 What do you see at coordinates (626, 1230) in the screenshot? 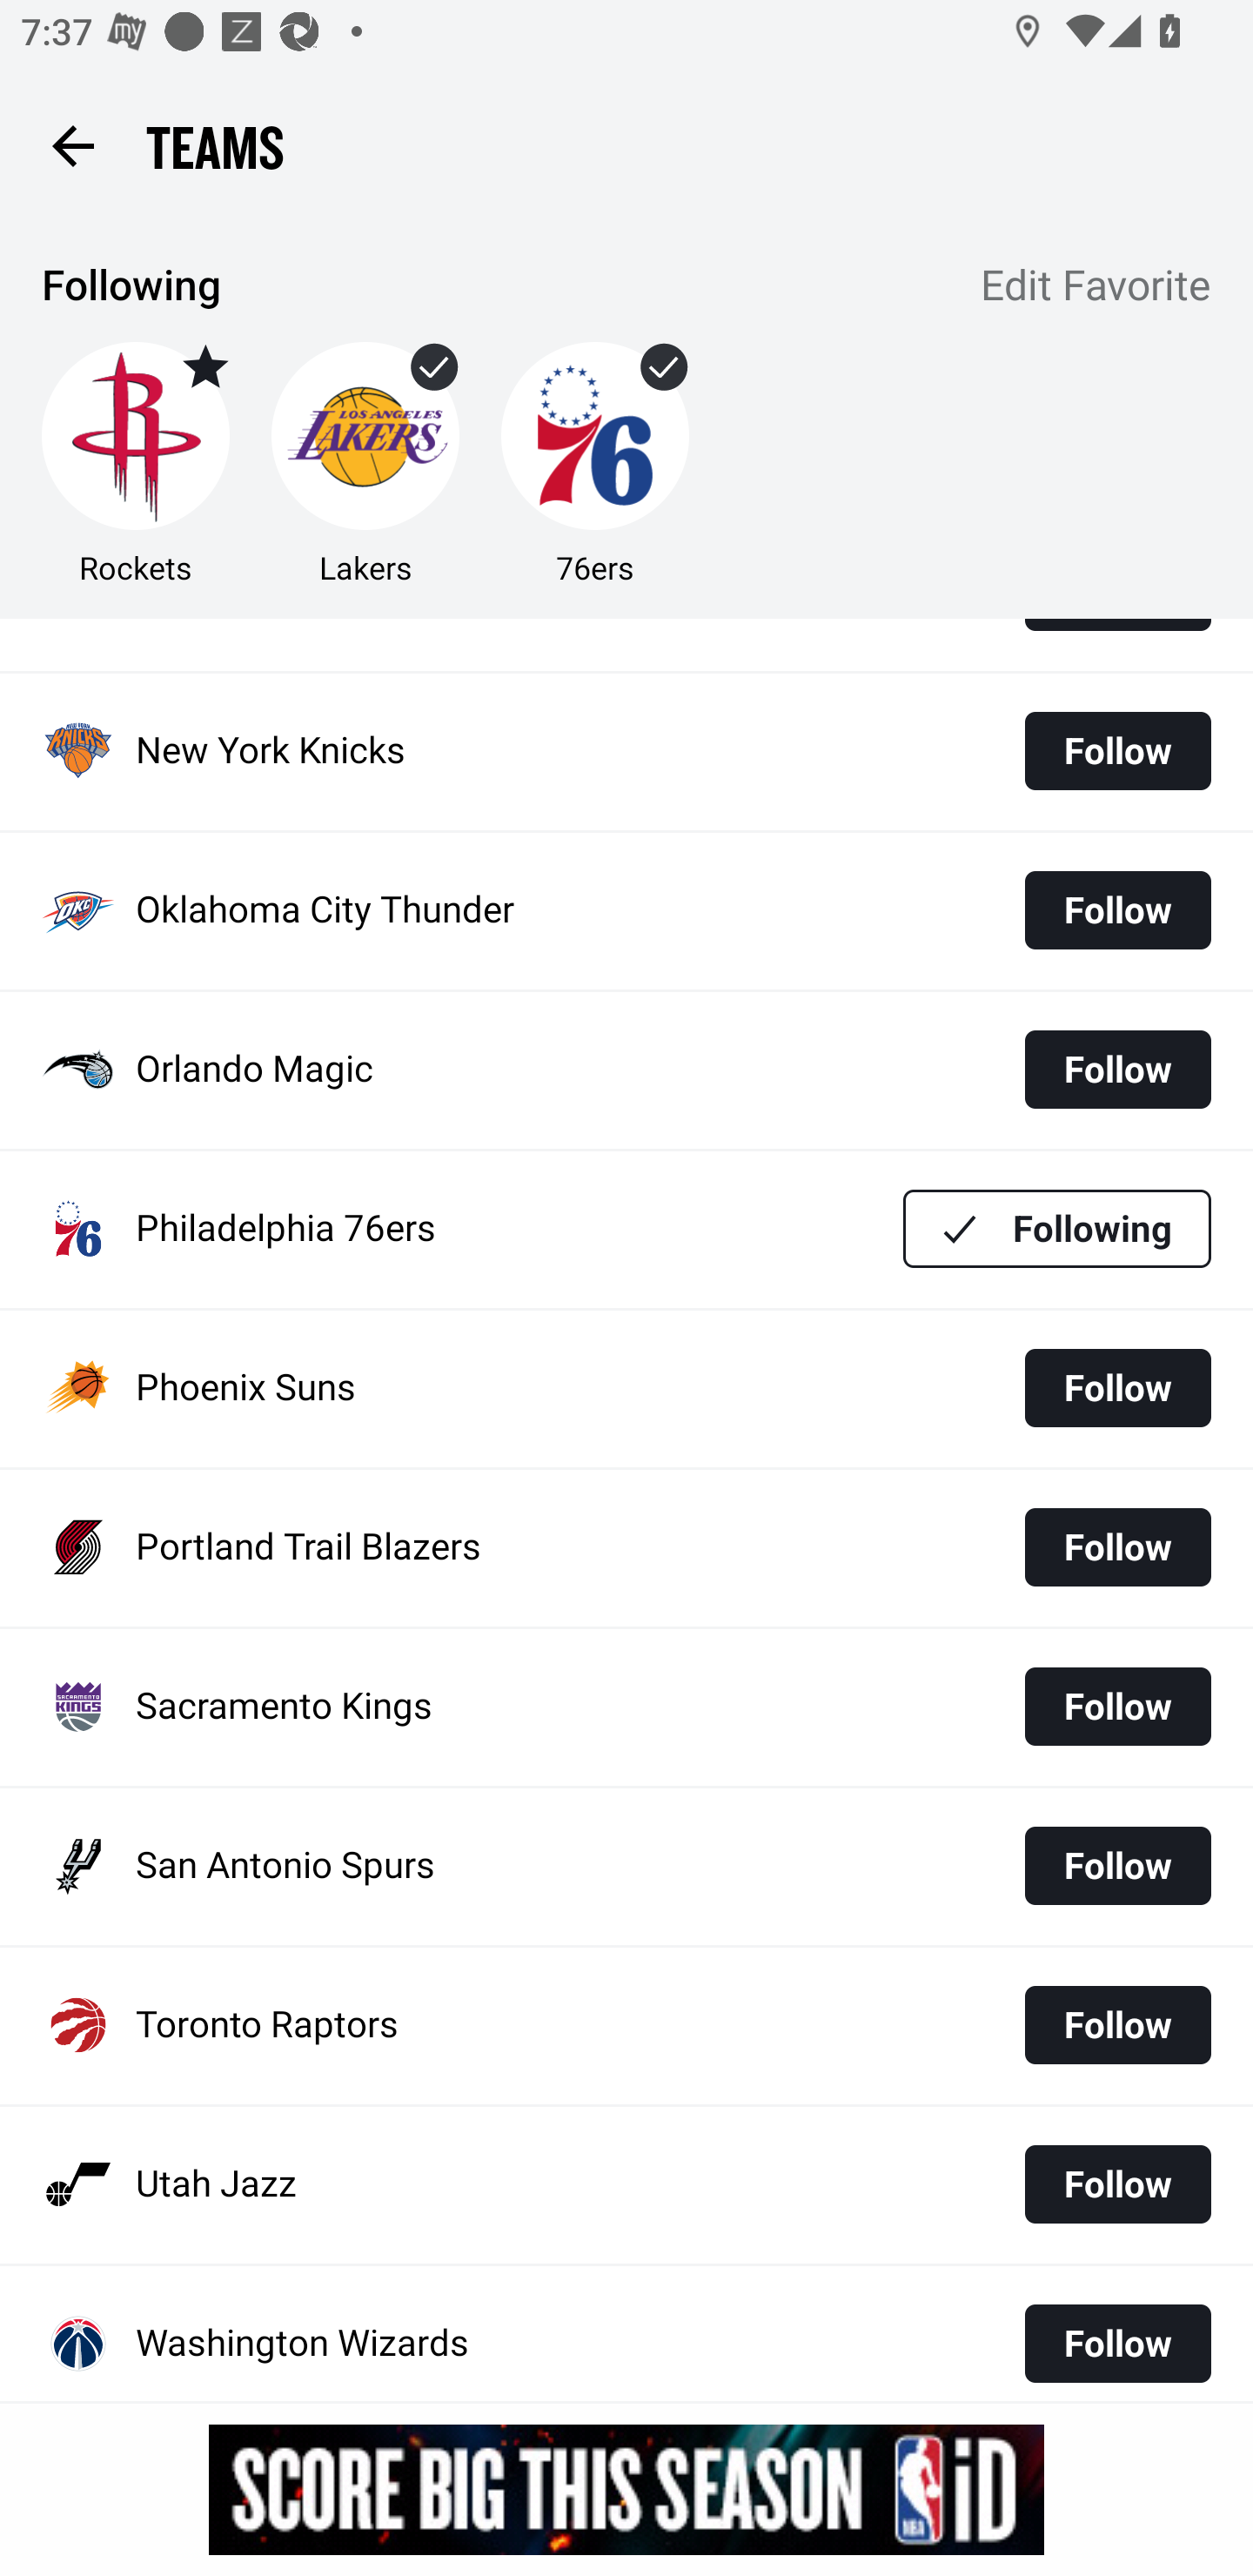
I see `Philadelphia 76ers Following` at bounding box center [626, 1230].